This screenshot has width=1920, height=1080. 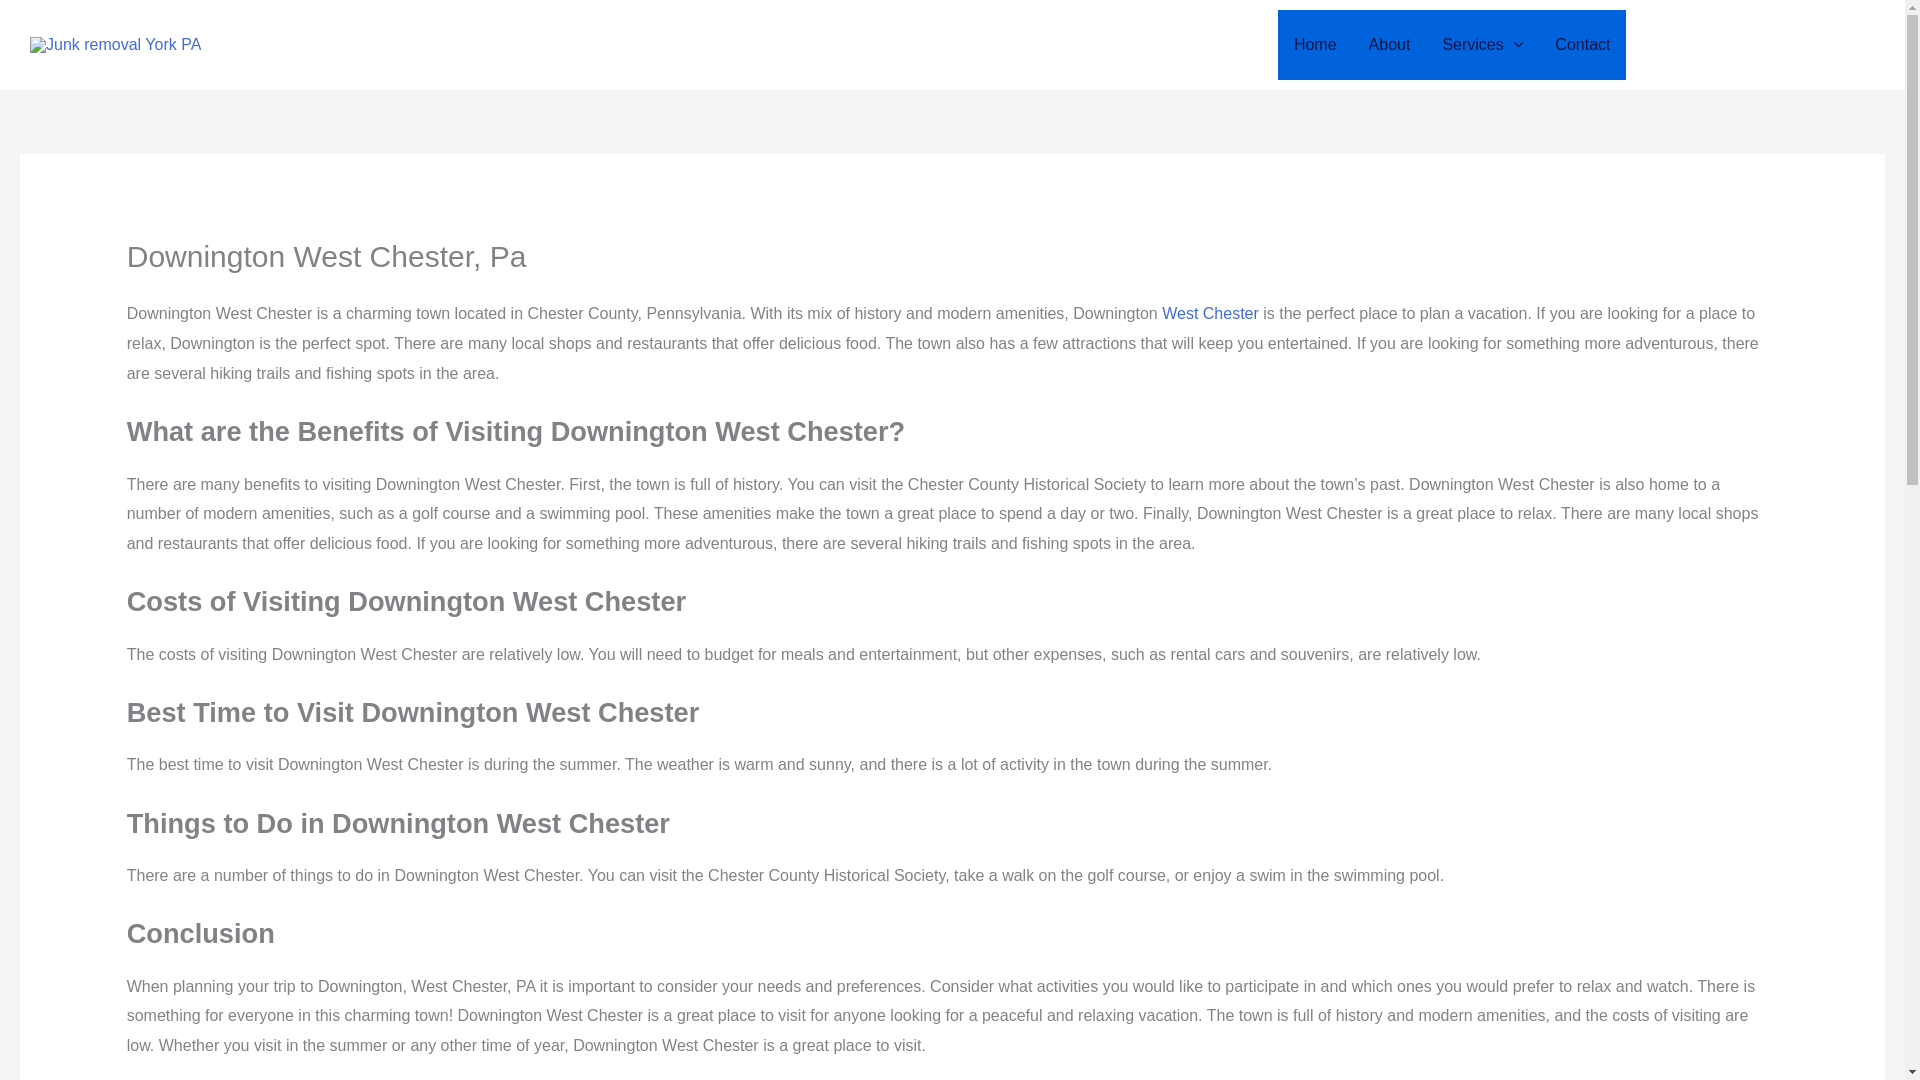 What do you see at coordinates (1582, 44) in the screenshot?
I see `Contact` at bounding box center [1582, 44].